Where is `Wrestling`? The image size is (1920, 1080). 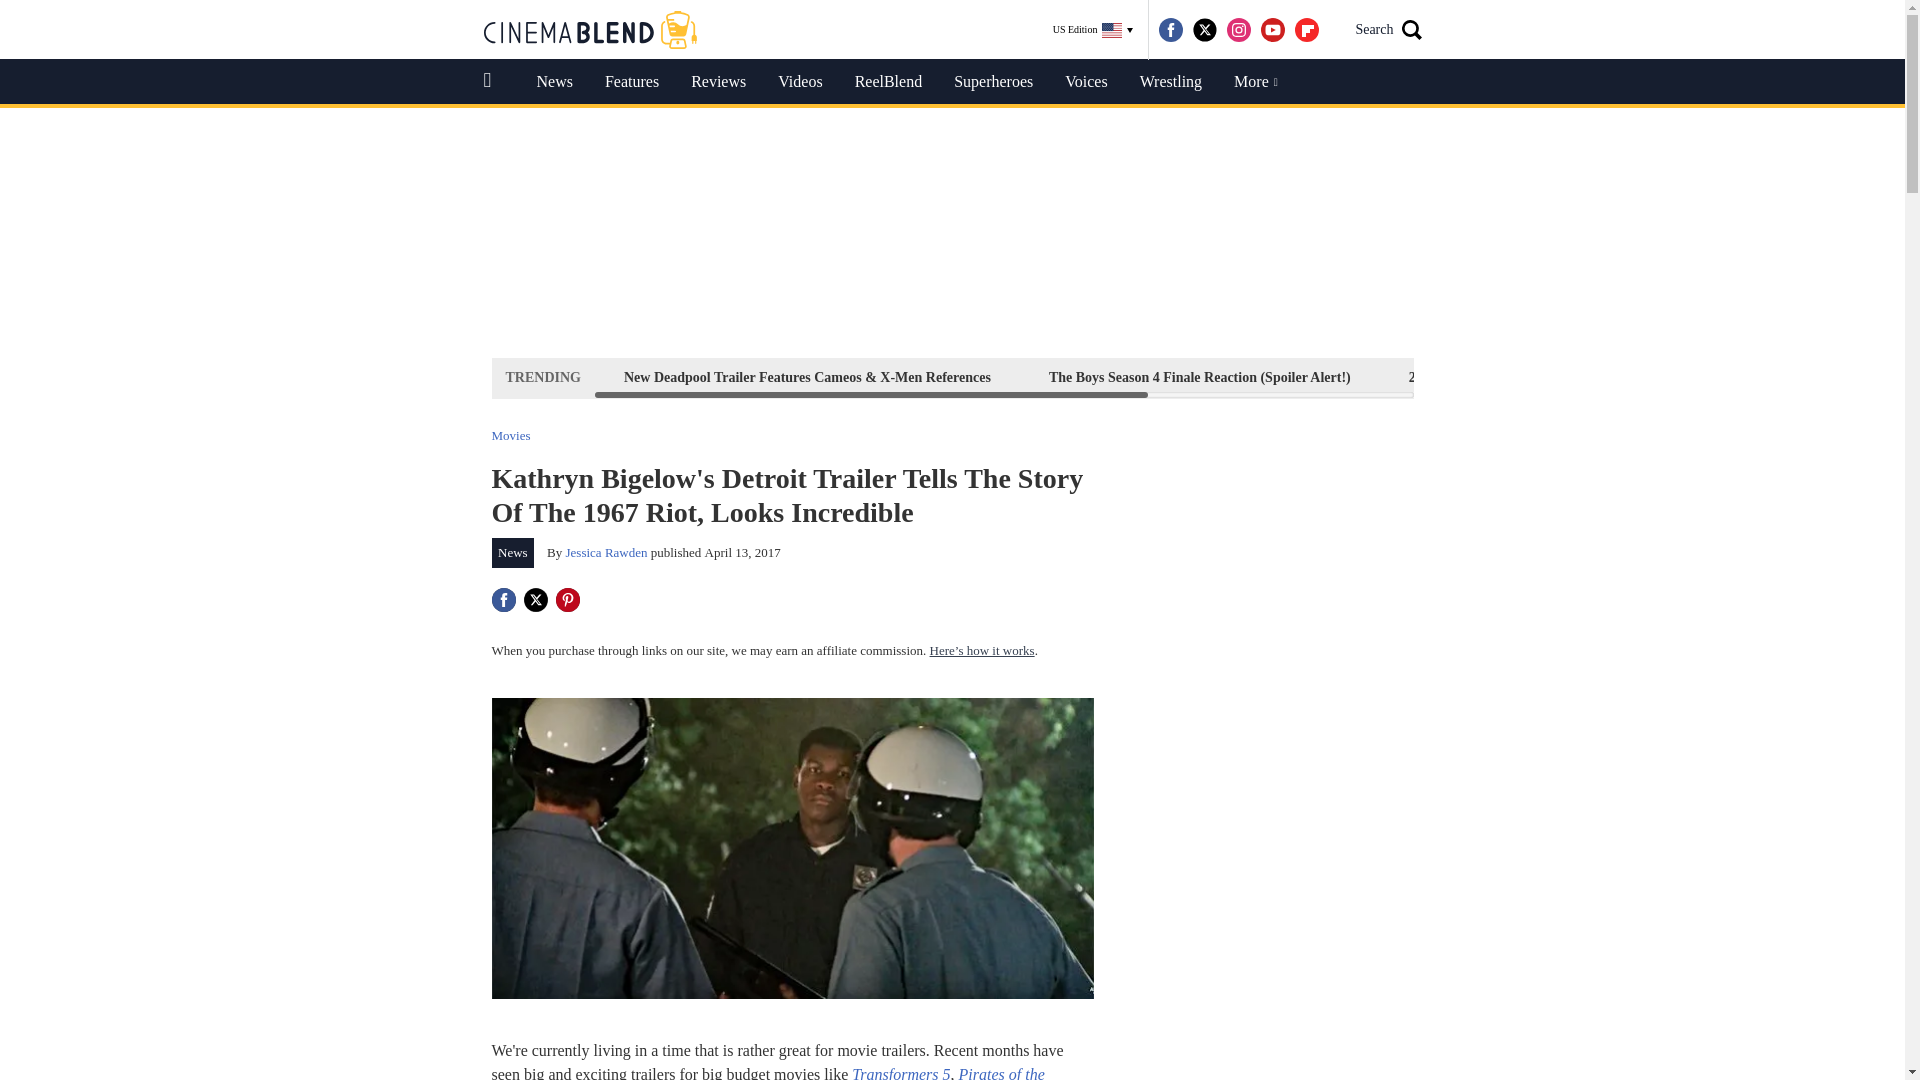 Wrestling is located at coordinates (1170, 82).